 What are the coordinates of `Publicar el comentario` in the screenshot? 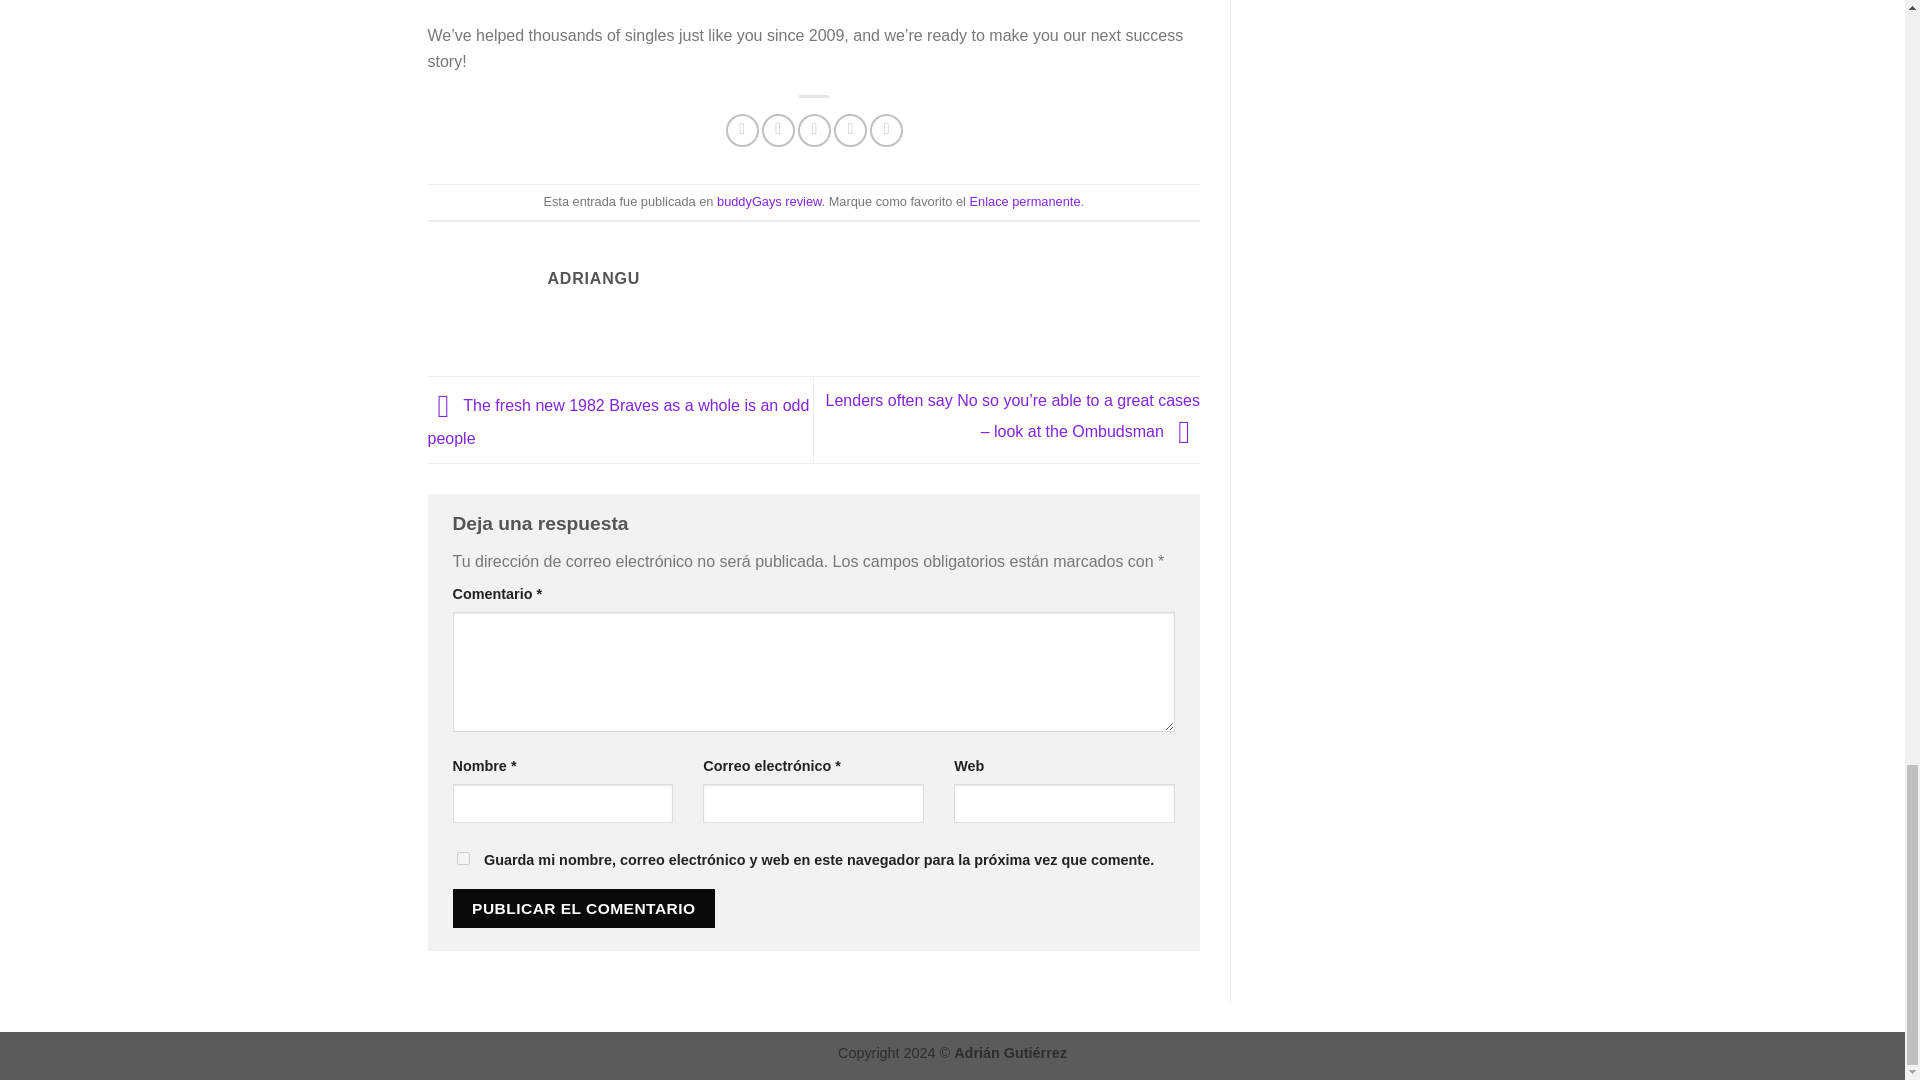 It's located at (582, 908).